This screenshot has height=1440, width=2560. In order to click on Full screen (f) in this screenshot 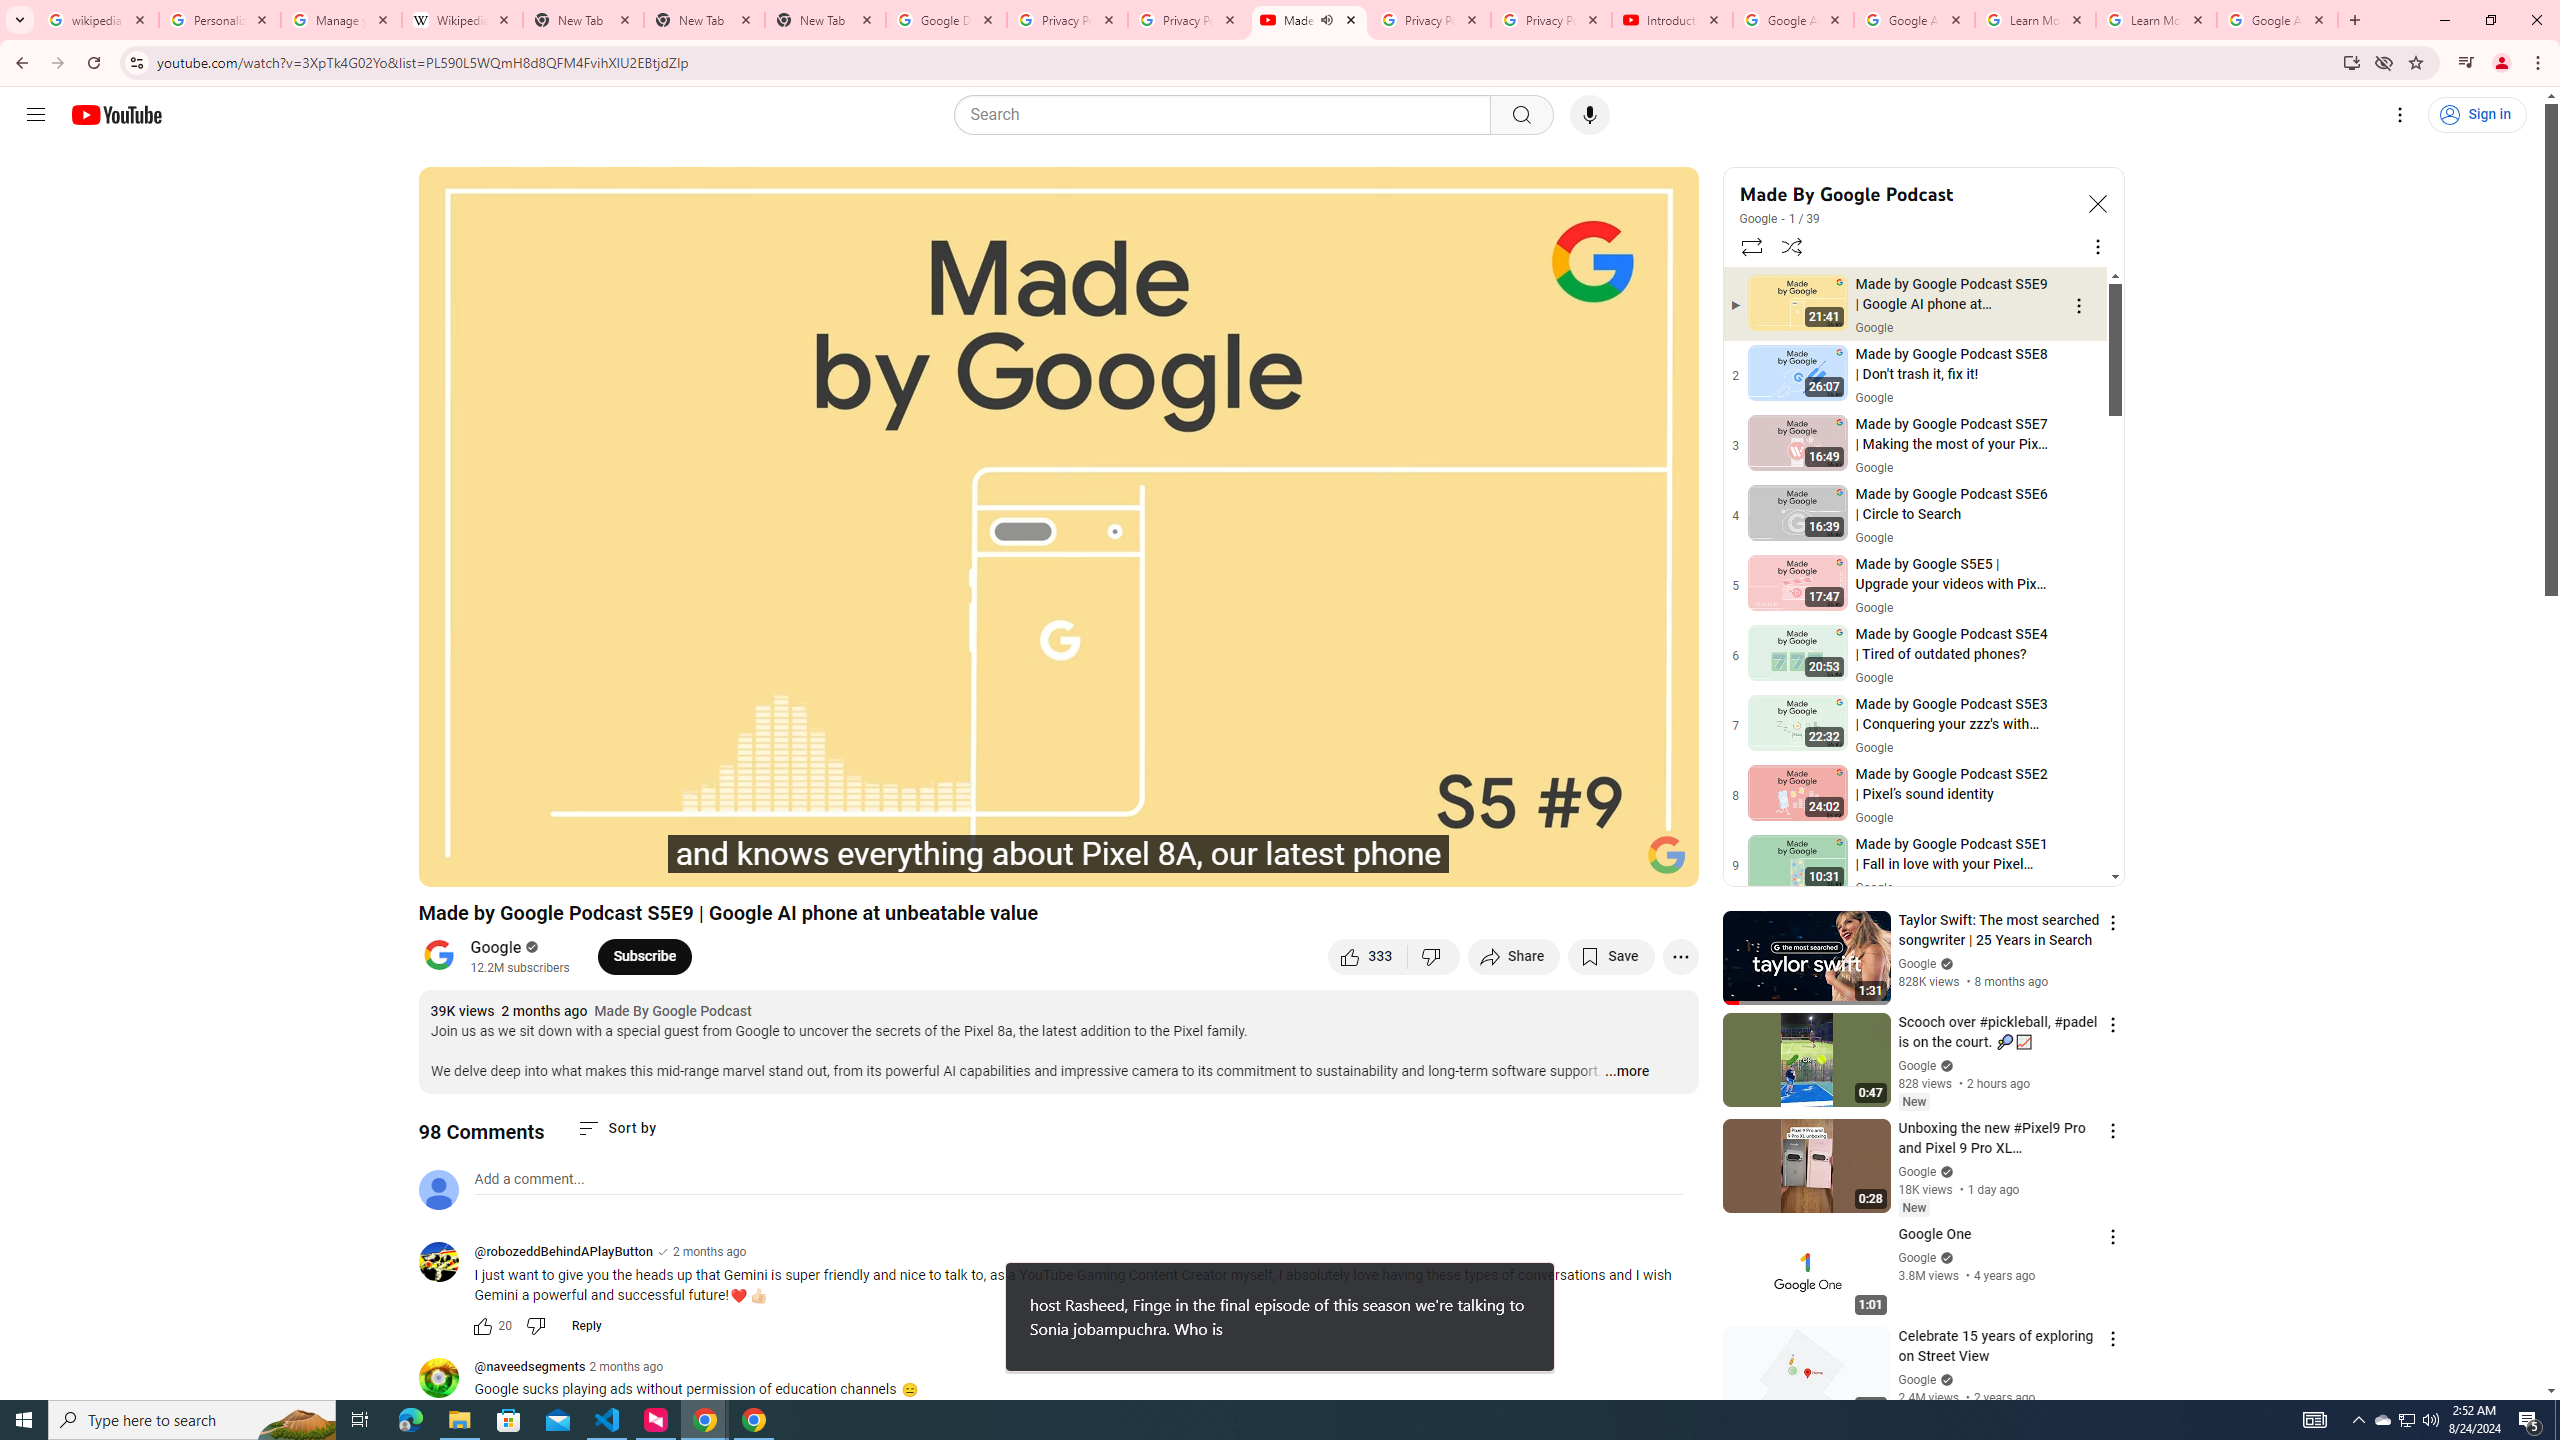, I will do `click(1662, 863)`.